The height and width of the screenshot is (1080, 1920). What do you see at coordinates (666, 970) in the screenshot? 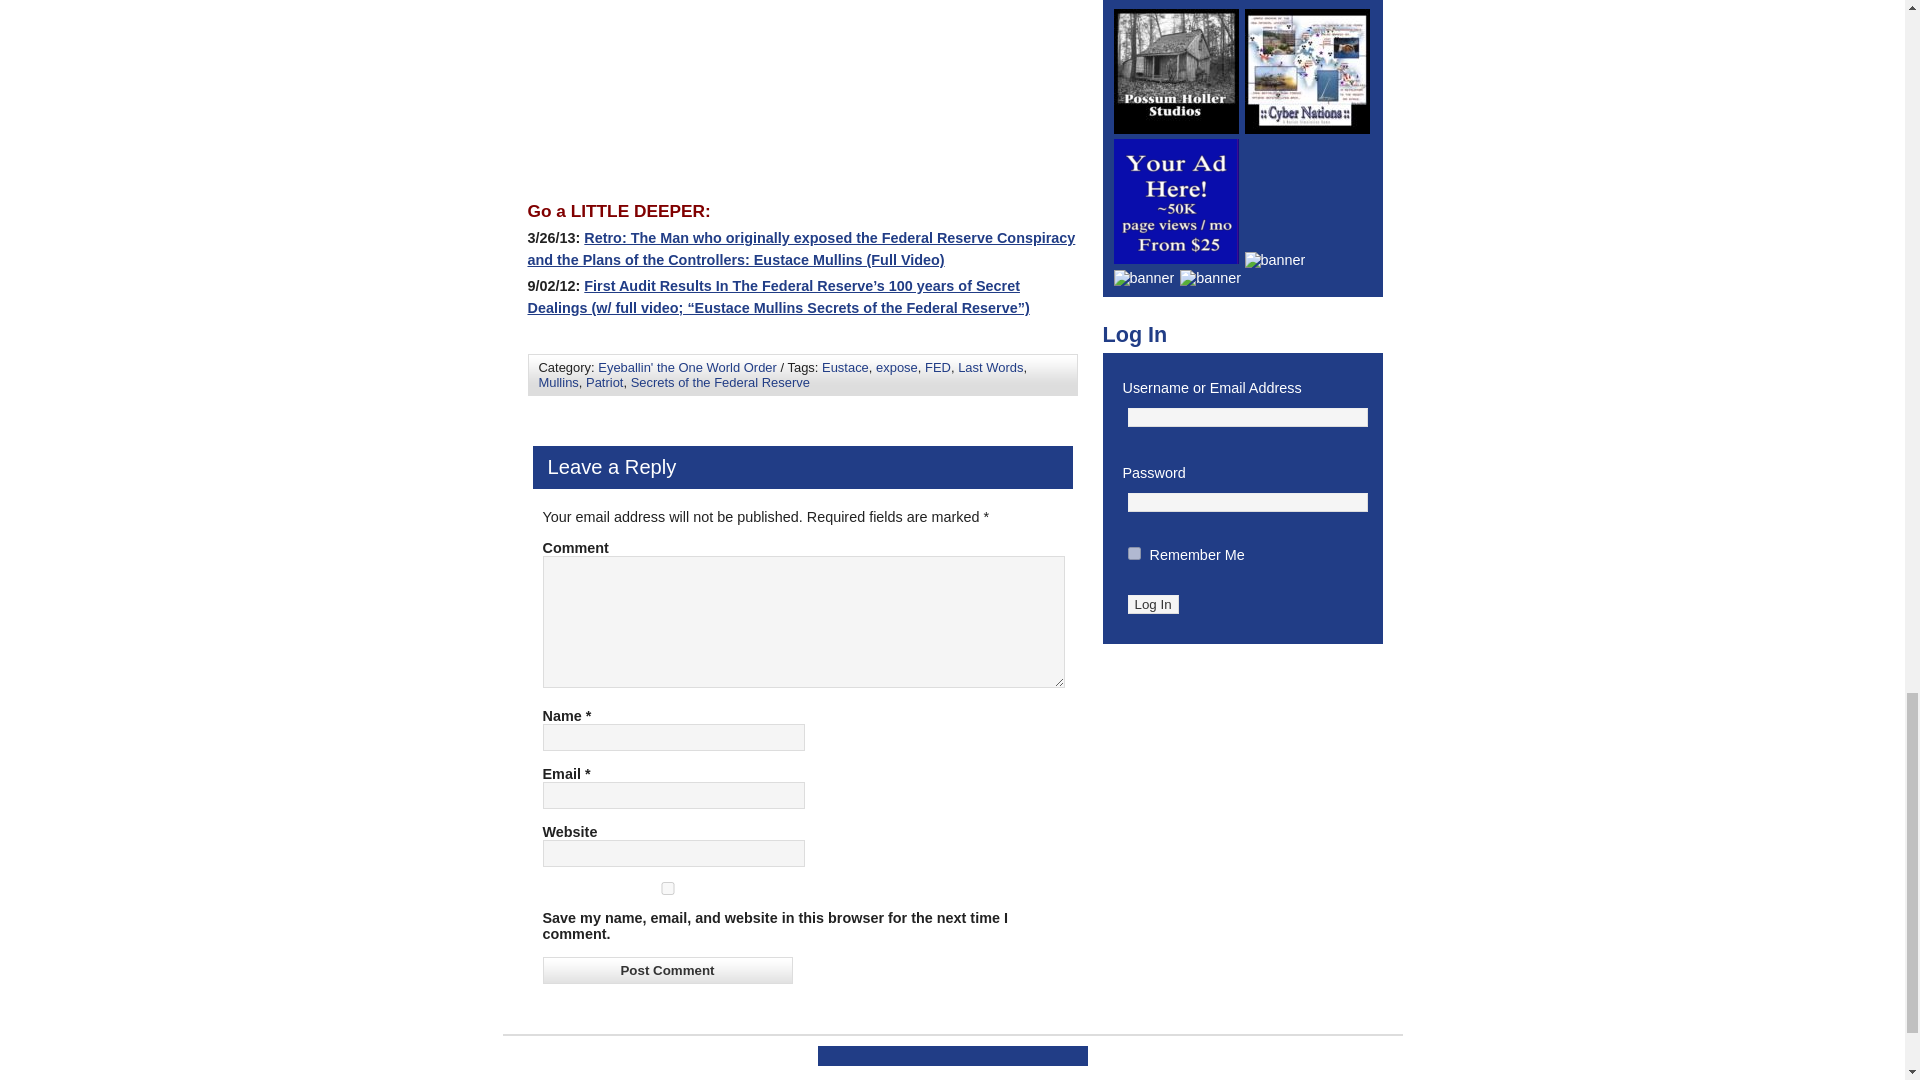
I see `Post Comment` at bounding box center [666, 970].